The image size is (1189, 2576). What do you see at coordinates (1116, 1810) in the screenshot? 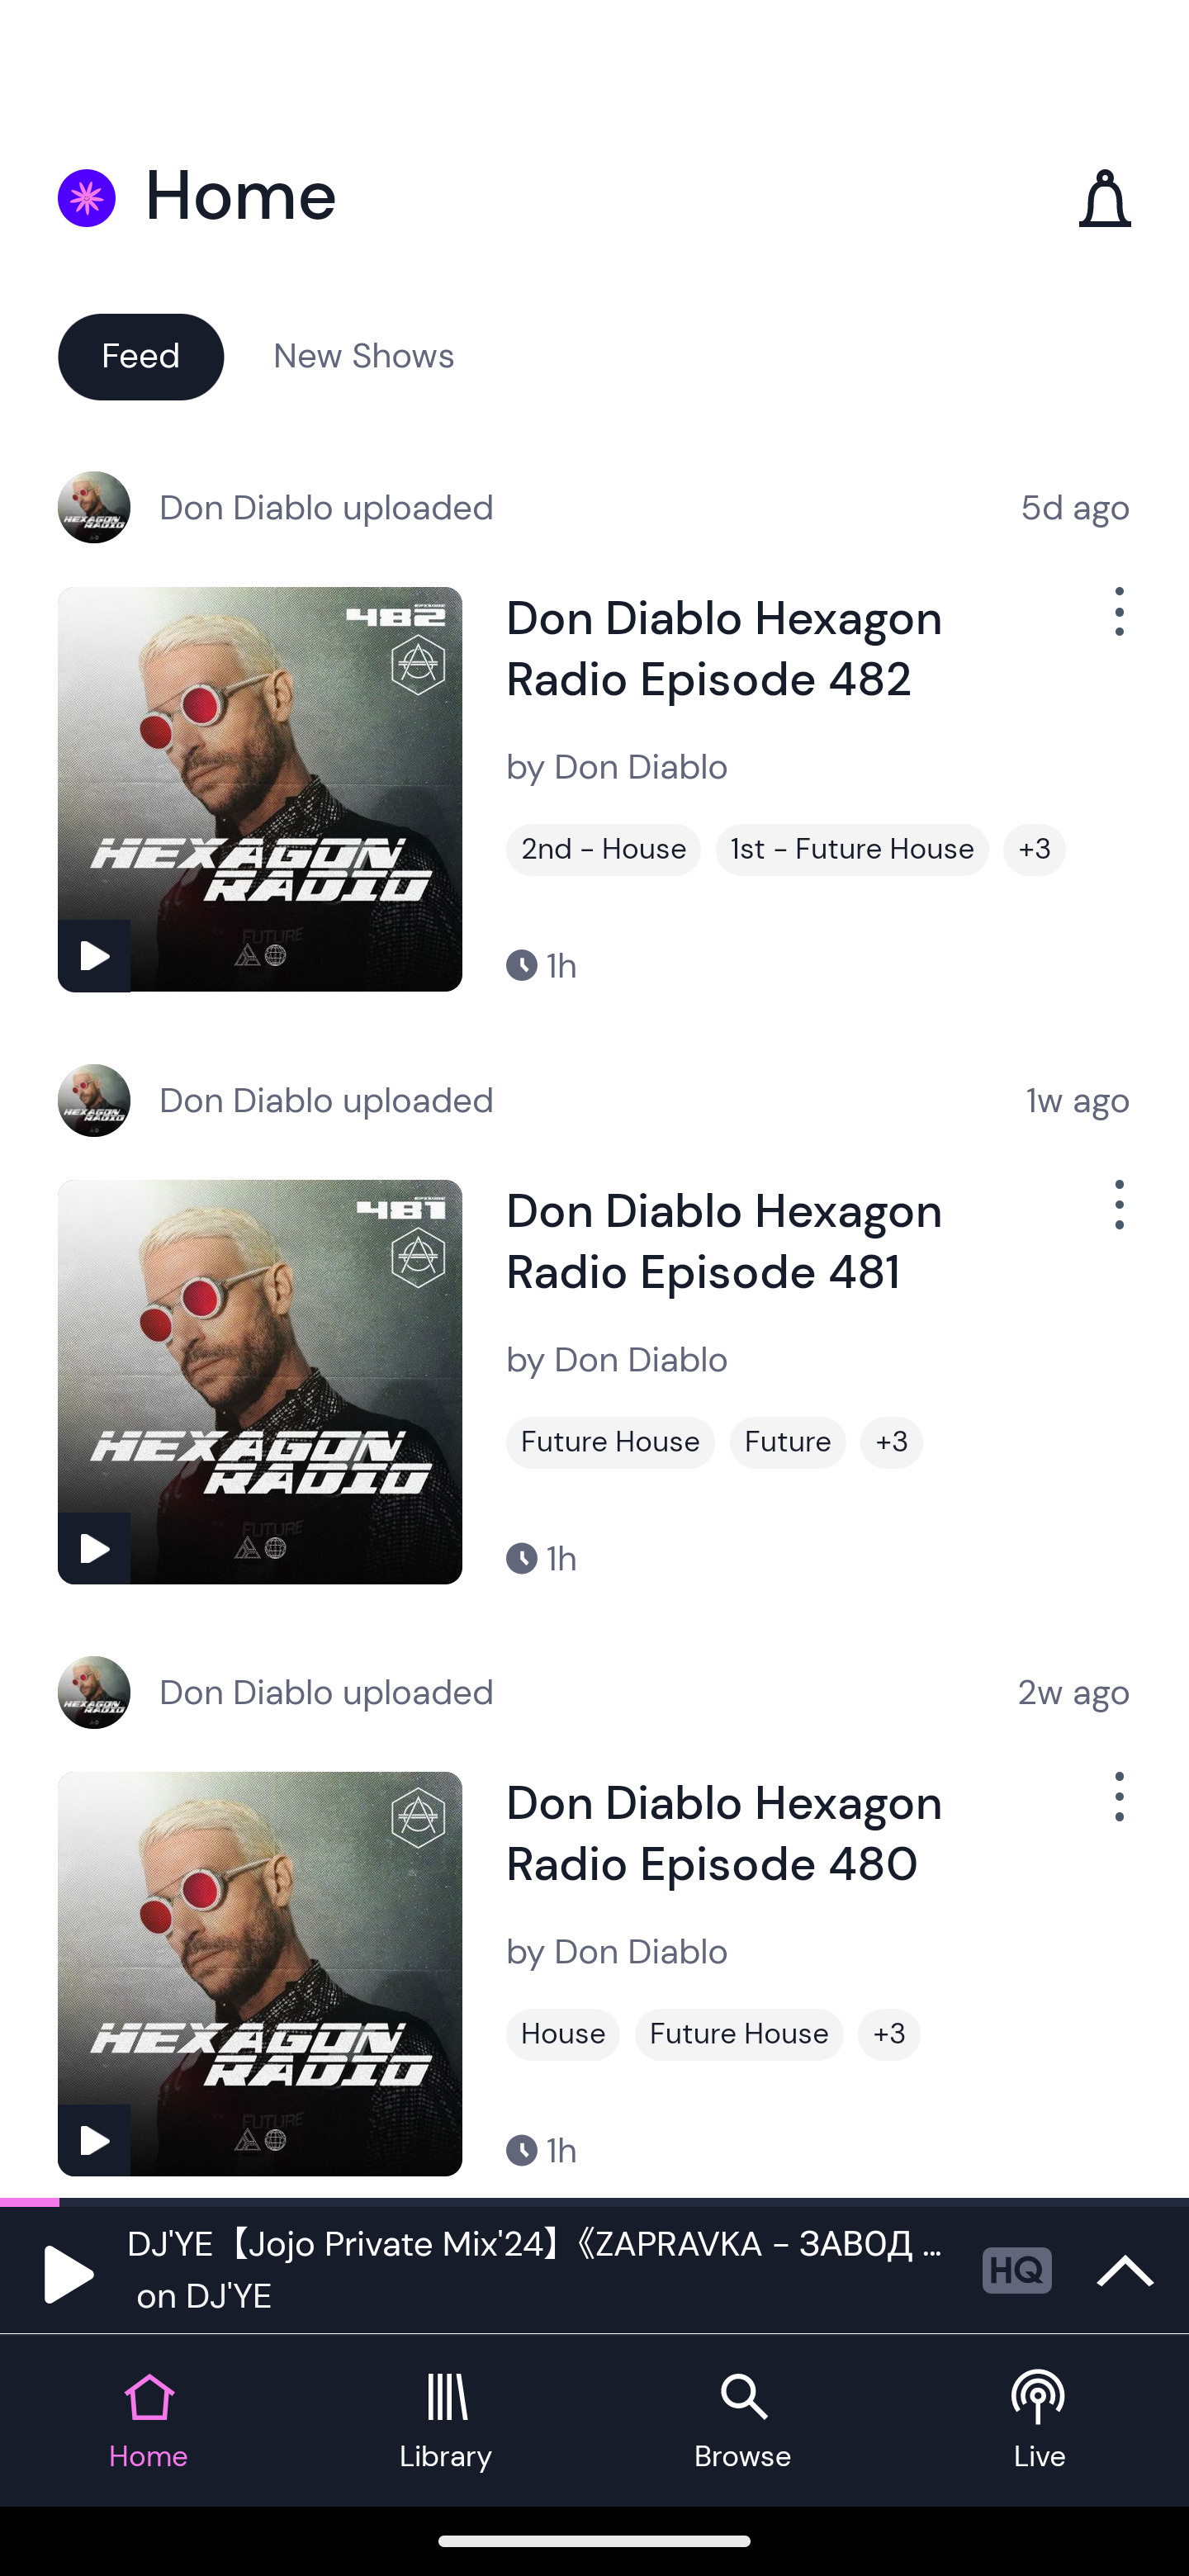
I see `Show Options Menu Button` at bounding box center [1116, 1810].